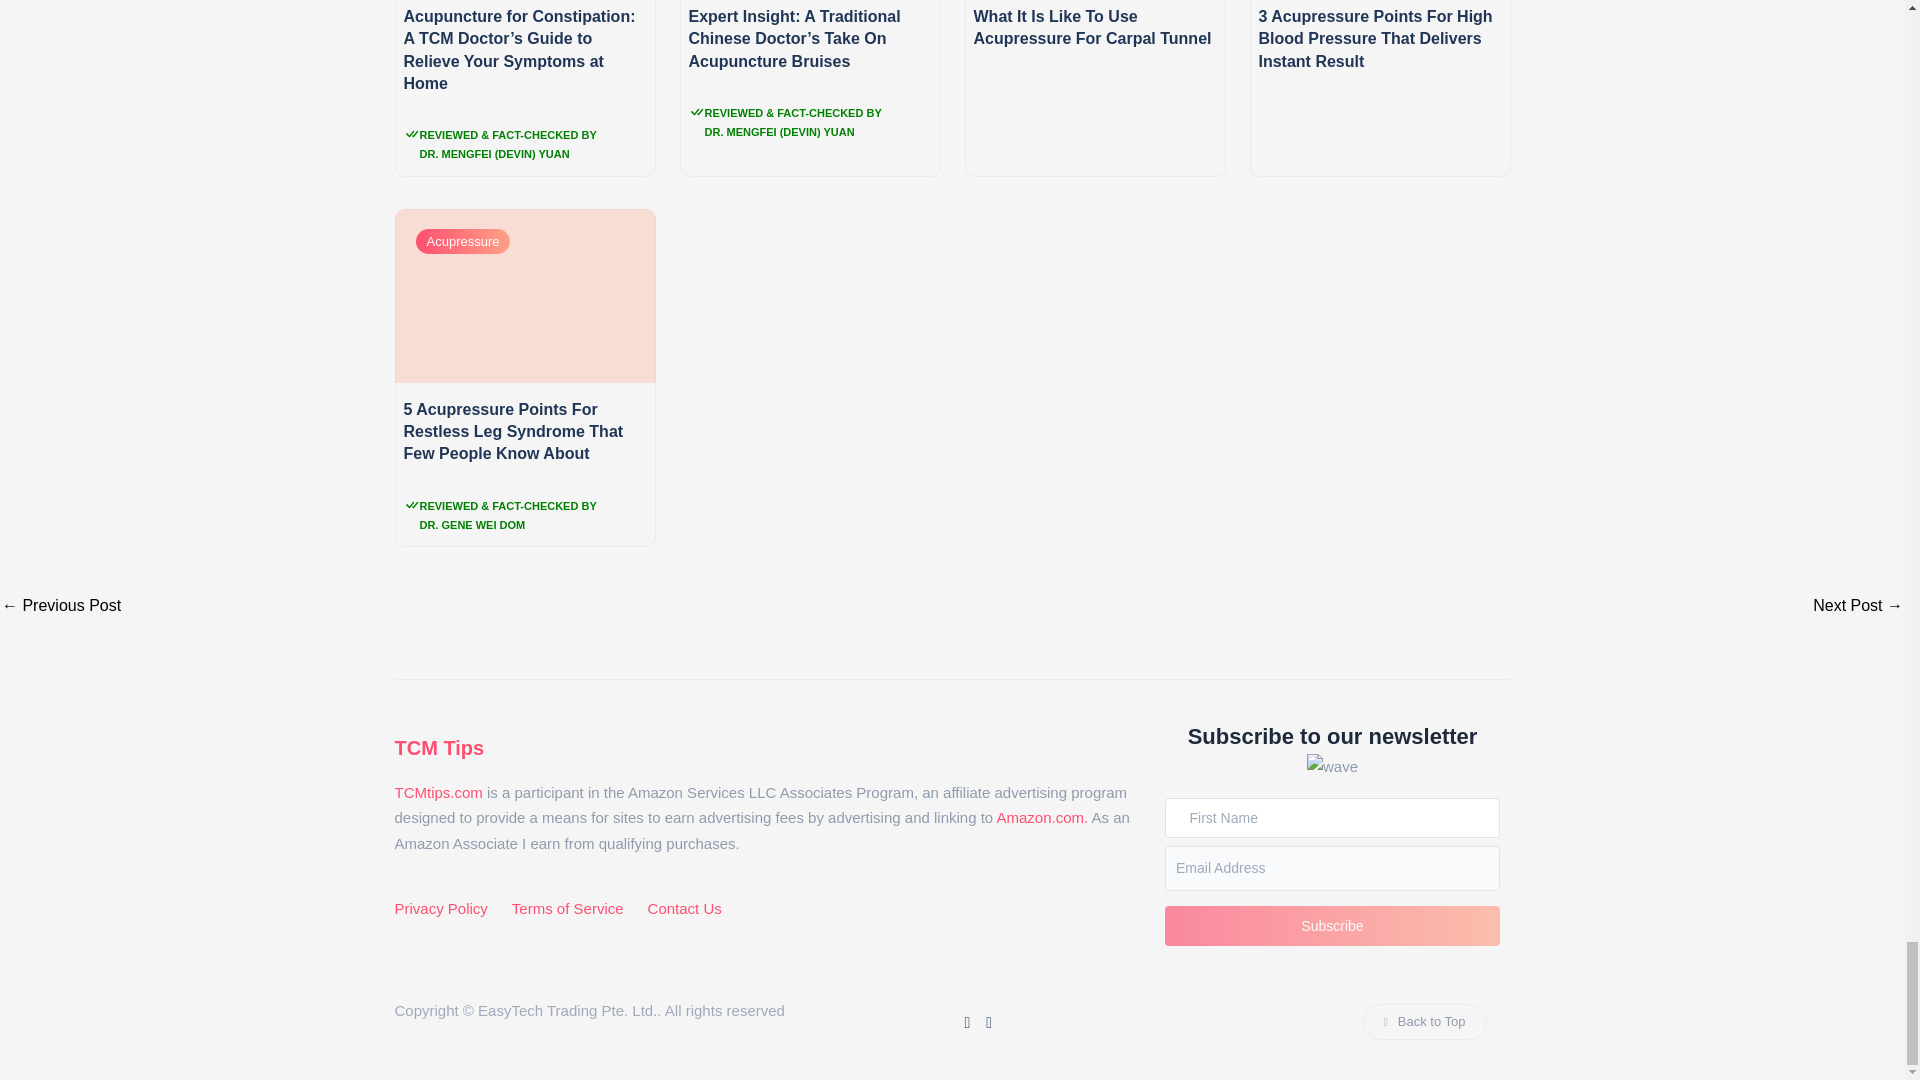 The image size is (1920, 1080). What do you see at coordinates (60, 606) in the screenshot?
I see `7 Acupressure Points For Knee Pain That You Can DIY At Home` at bounding box center [60, 606].